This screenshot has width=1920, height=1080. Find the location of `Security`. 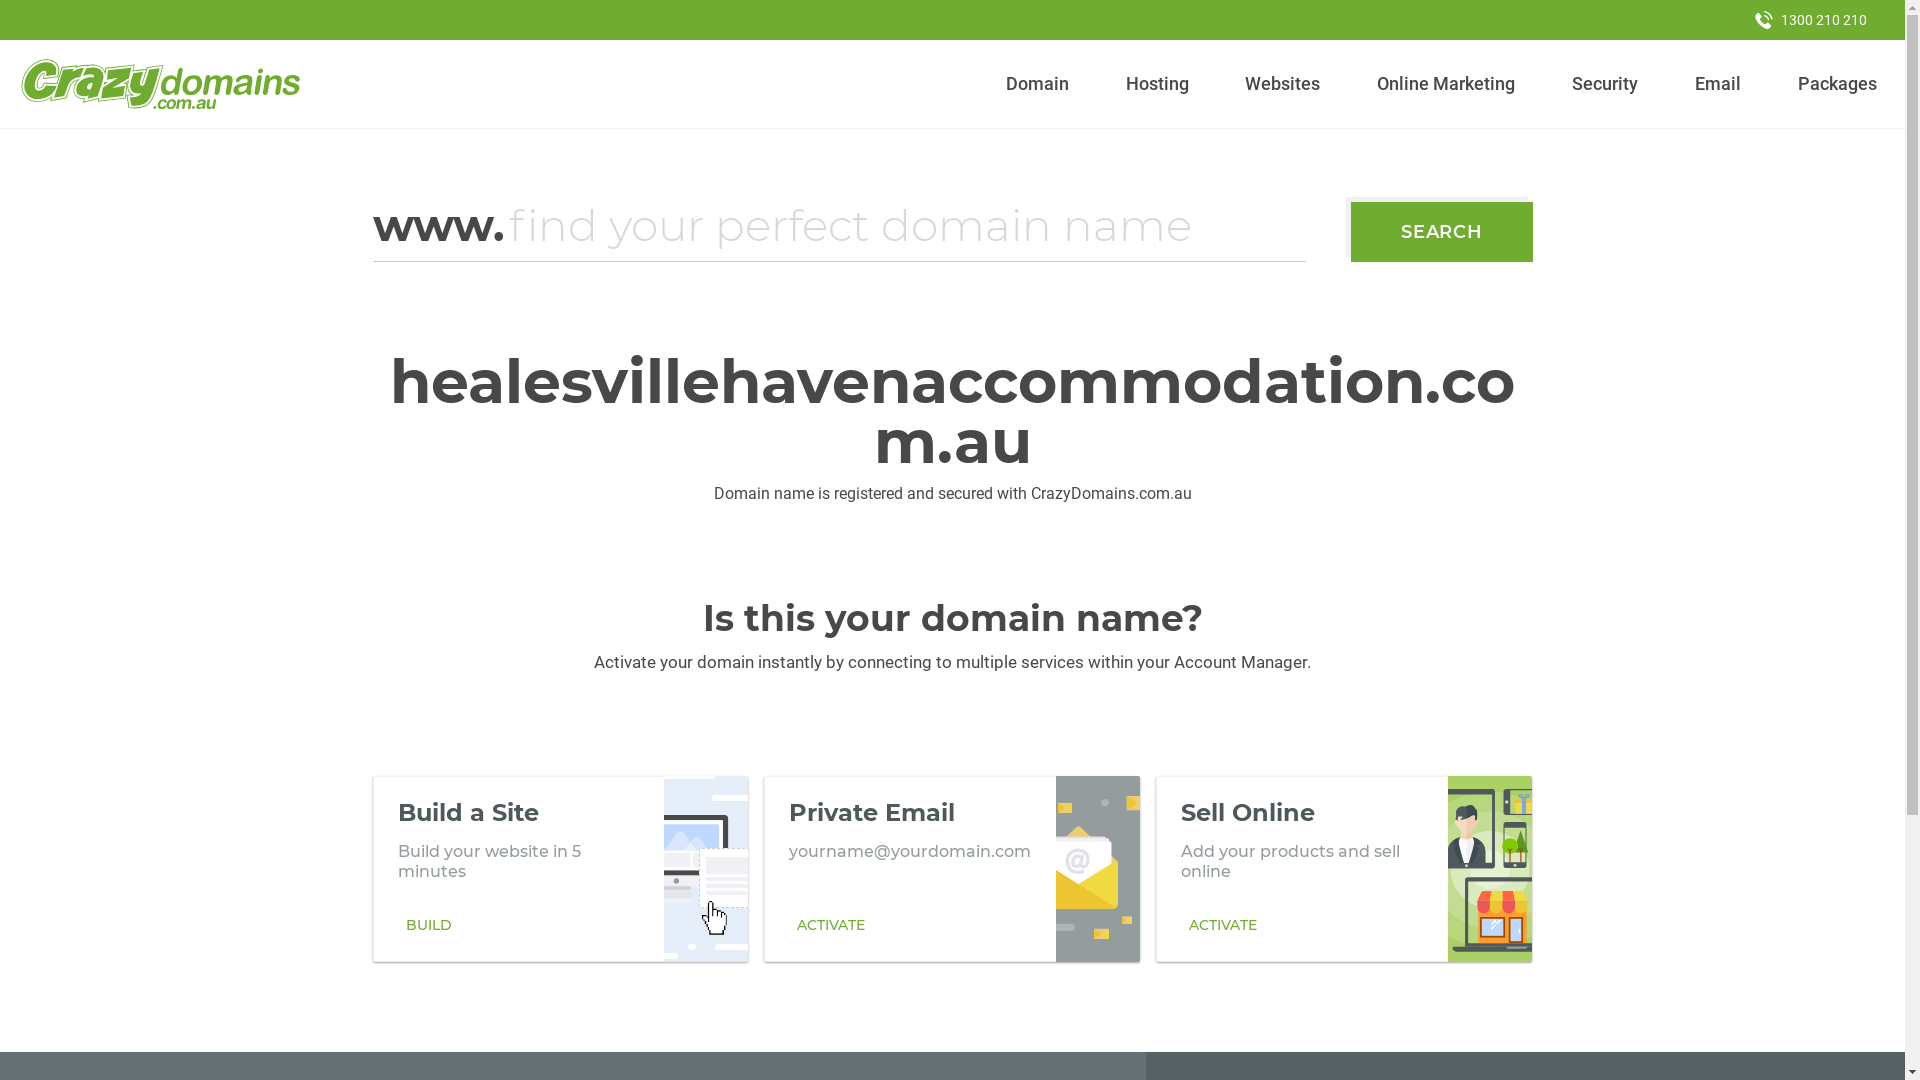

Security is located at coordinates (1606, 84).